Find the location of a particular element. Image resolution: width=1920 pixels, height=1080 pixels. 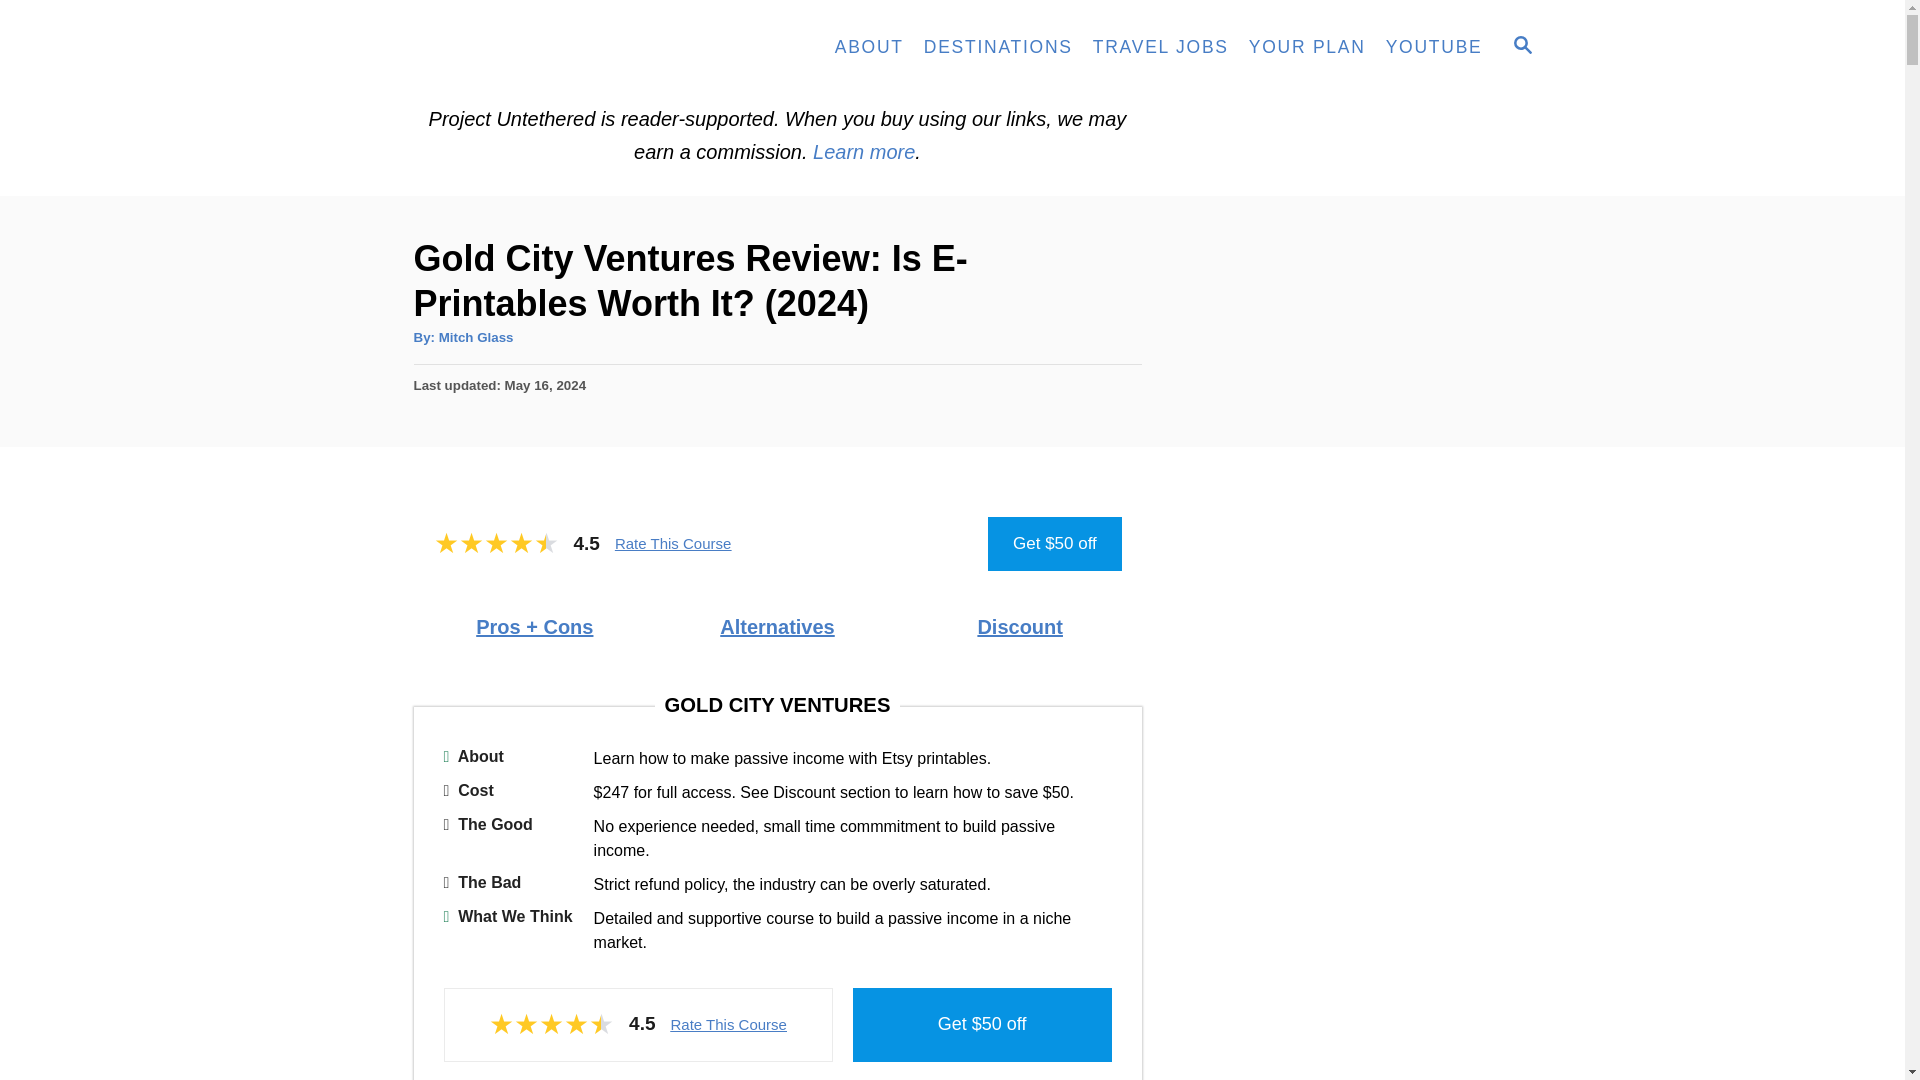

YOUTUBE is located at coordinates (1434, 48).